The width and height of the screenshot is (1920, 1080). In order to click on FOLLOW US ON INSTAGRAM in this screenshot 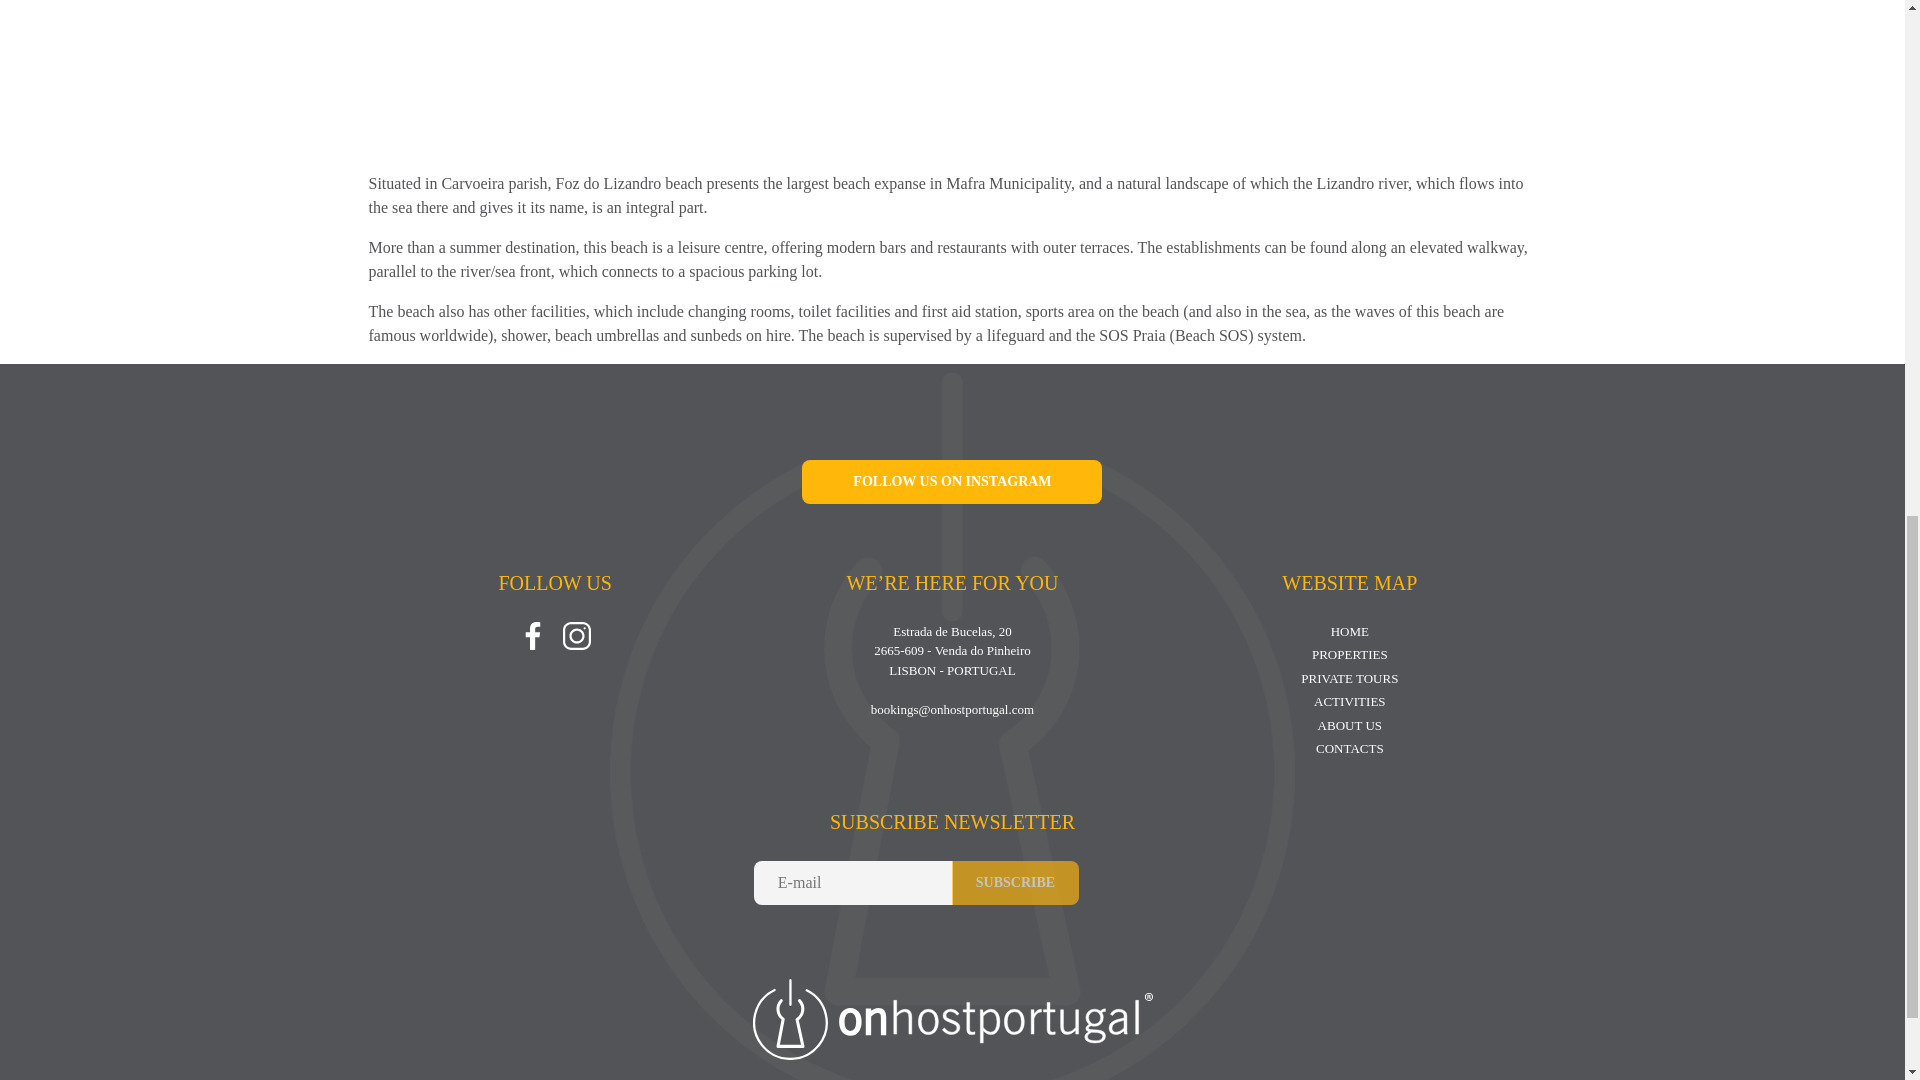, I will do `click(952, 482)`.